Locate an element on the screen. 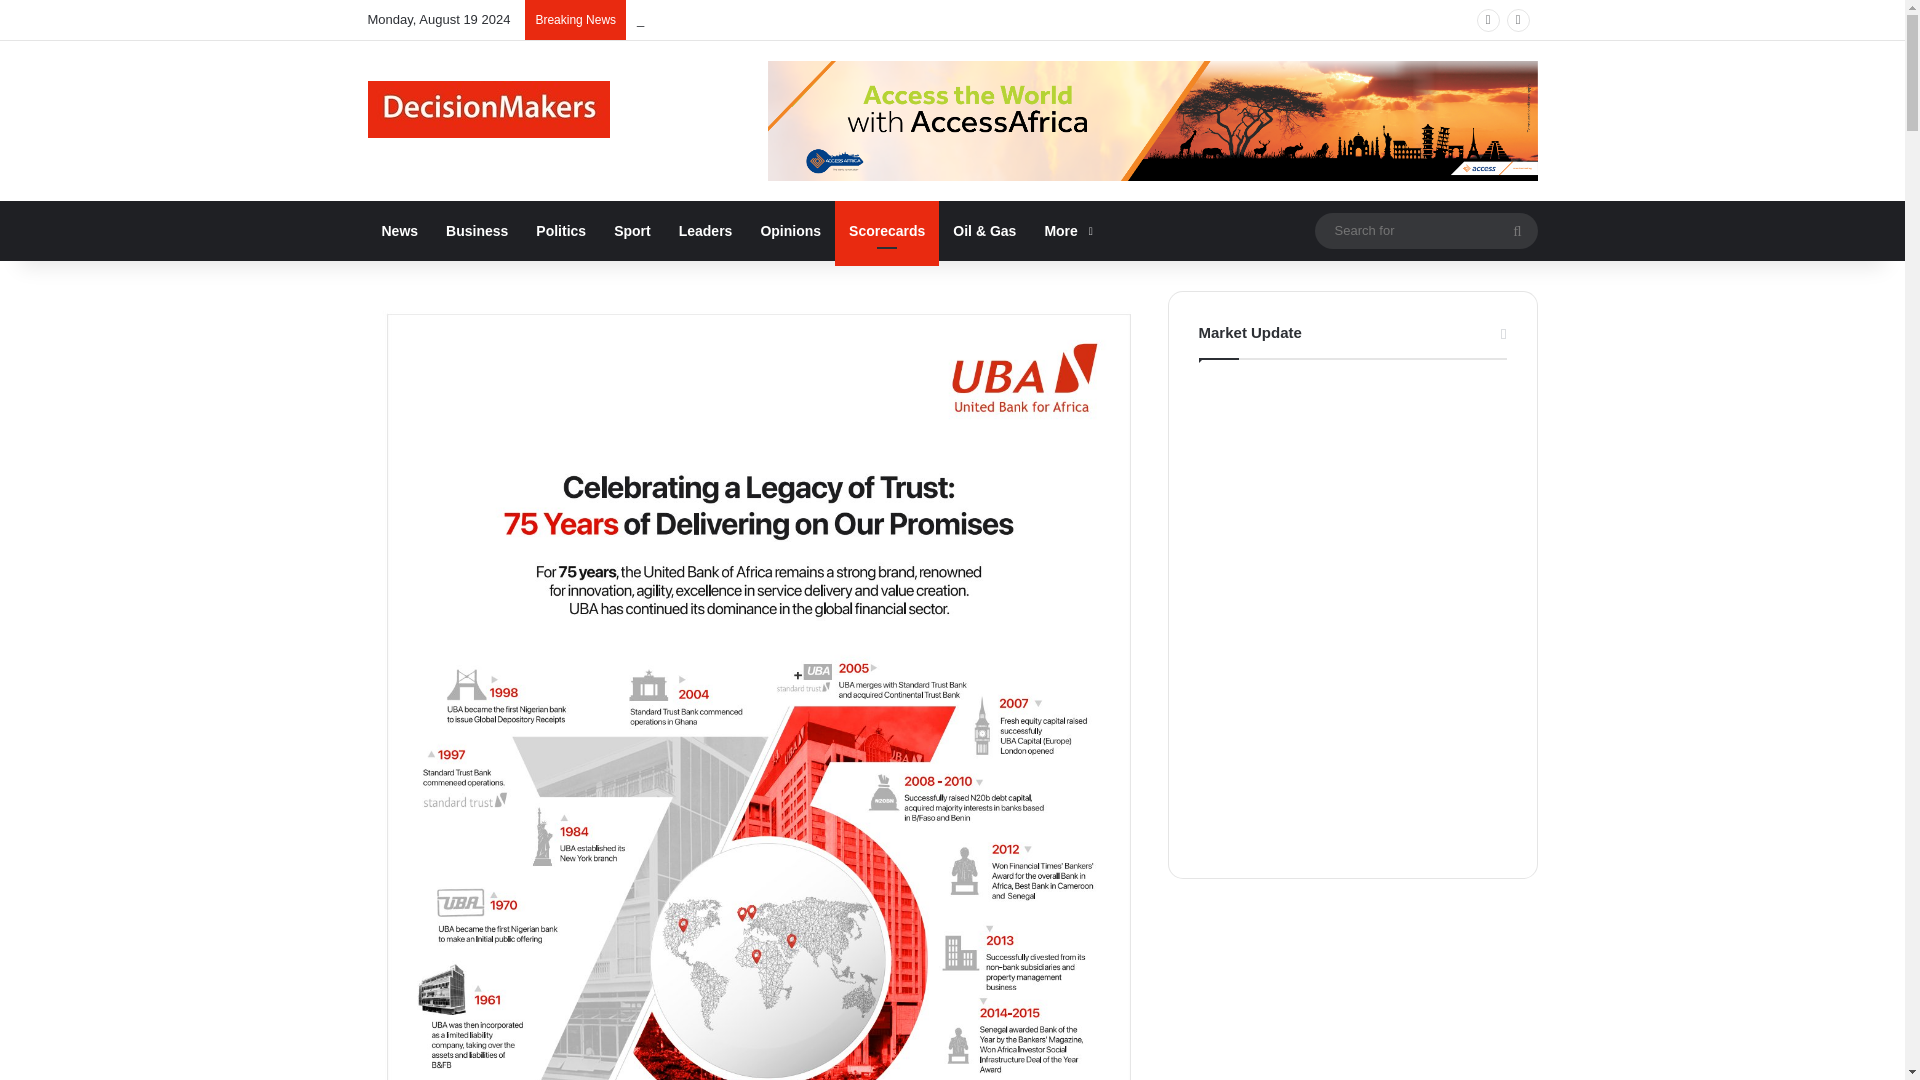 This screenshot has width=1920, height=1080. Politics is located at coordinates (560, 230).